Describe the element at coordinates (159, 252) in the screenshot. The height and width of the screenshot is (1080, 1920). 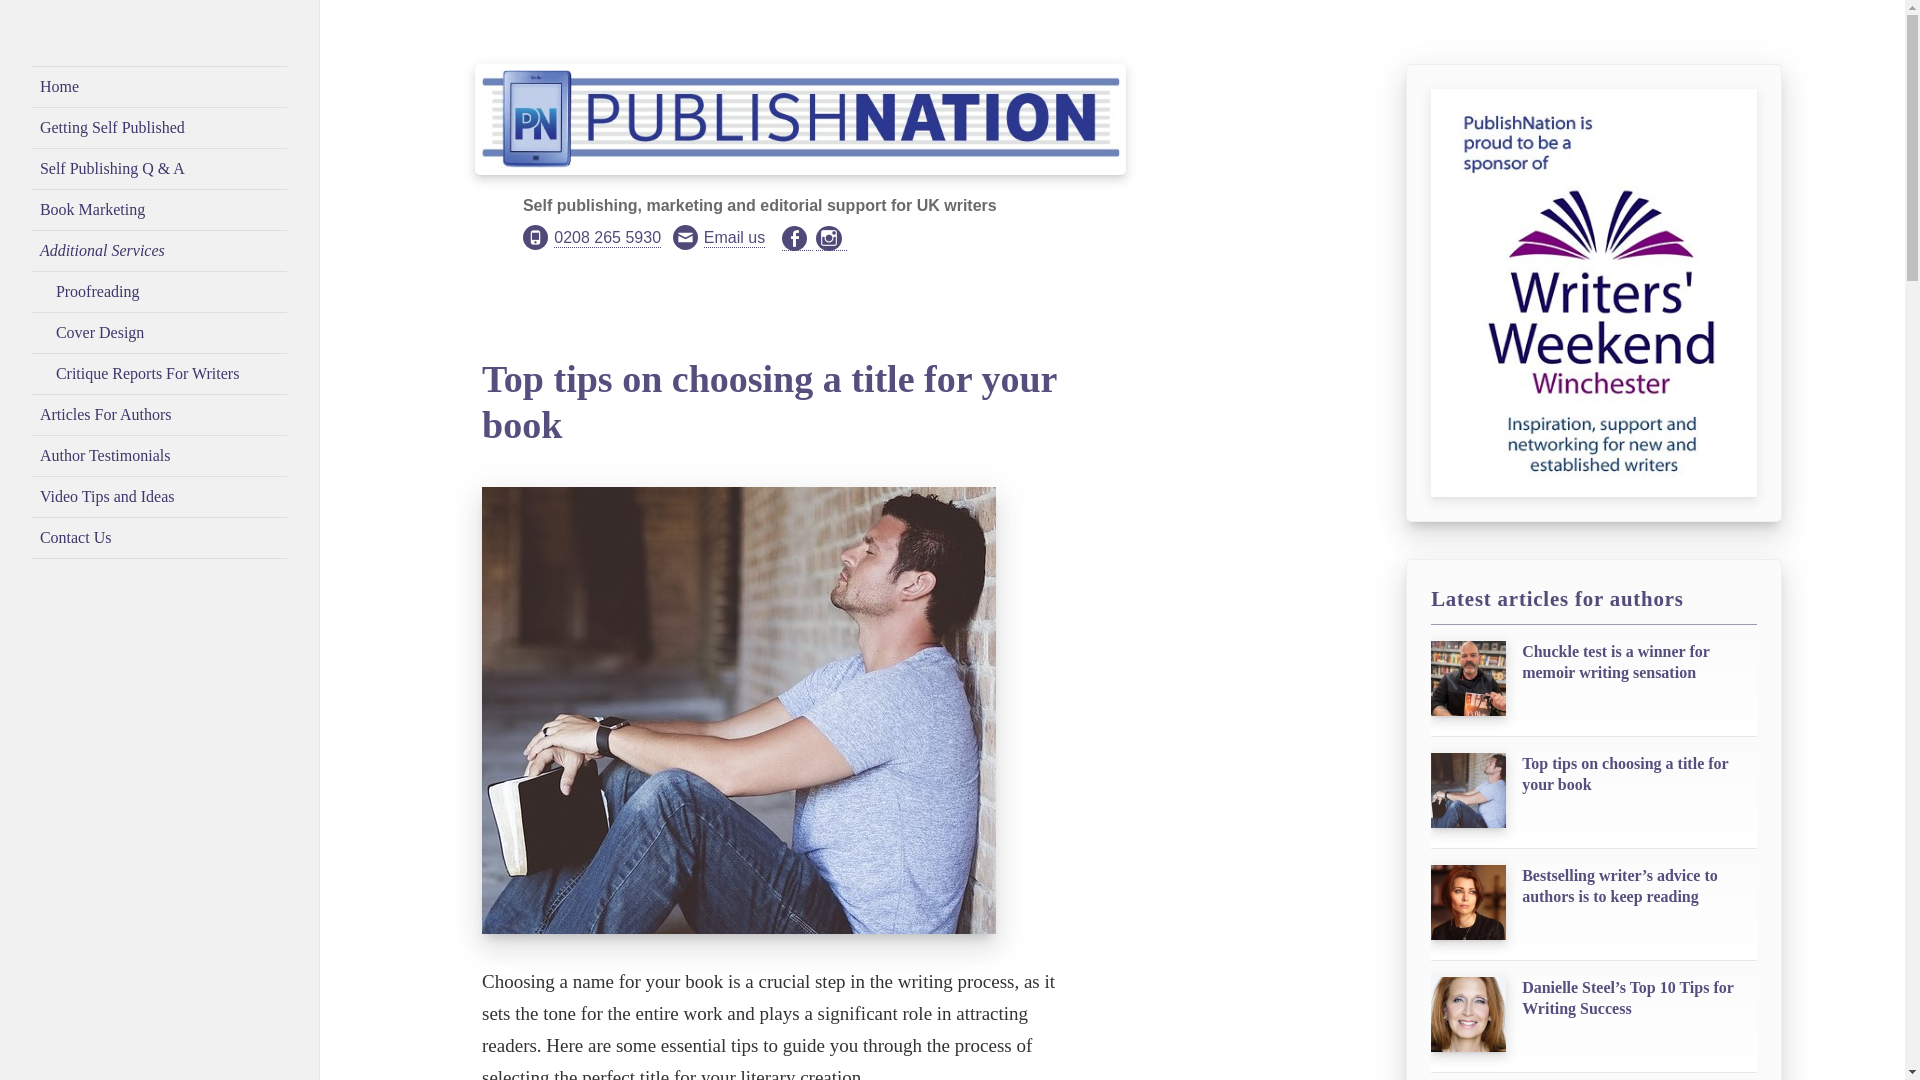
I see `Additional Services` at that location.